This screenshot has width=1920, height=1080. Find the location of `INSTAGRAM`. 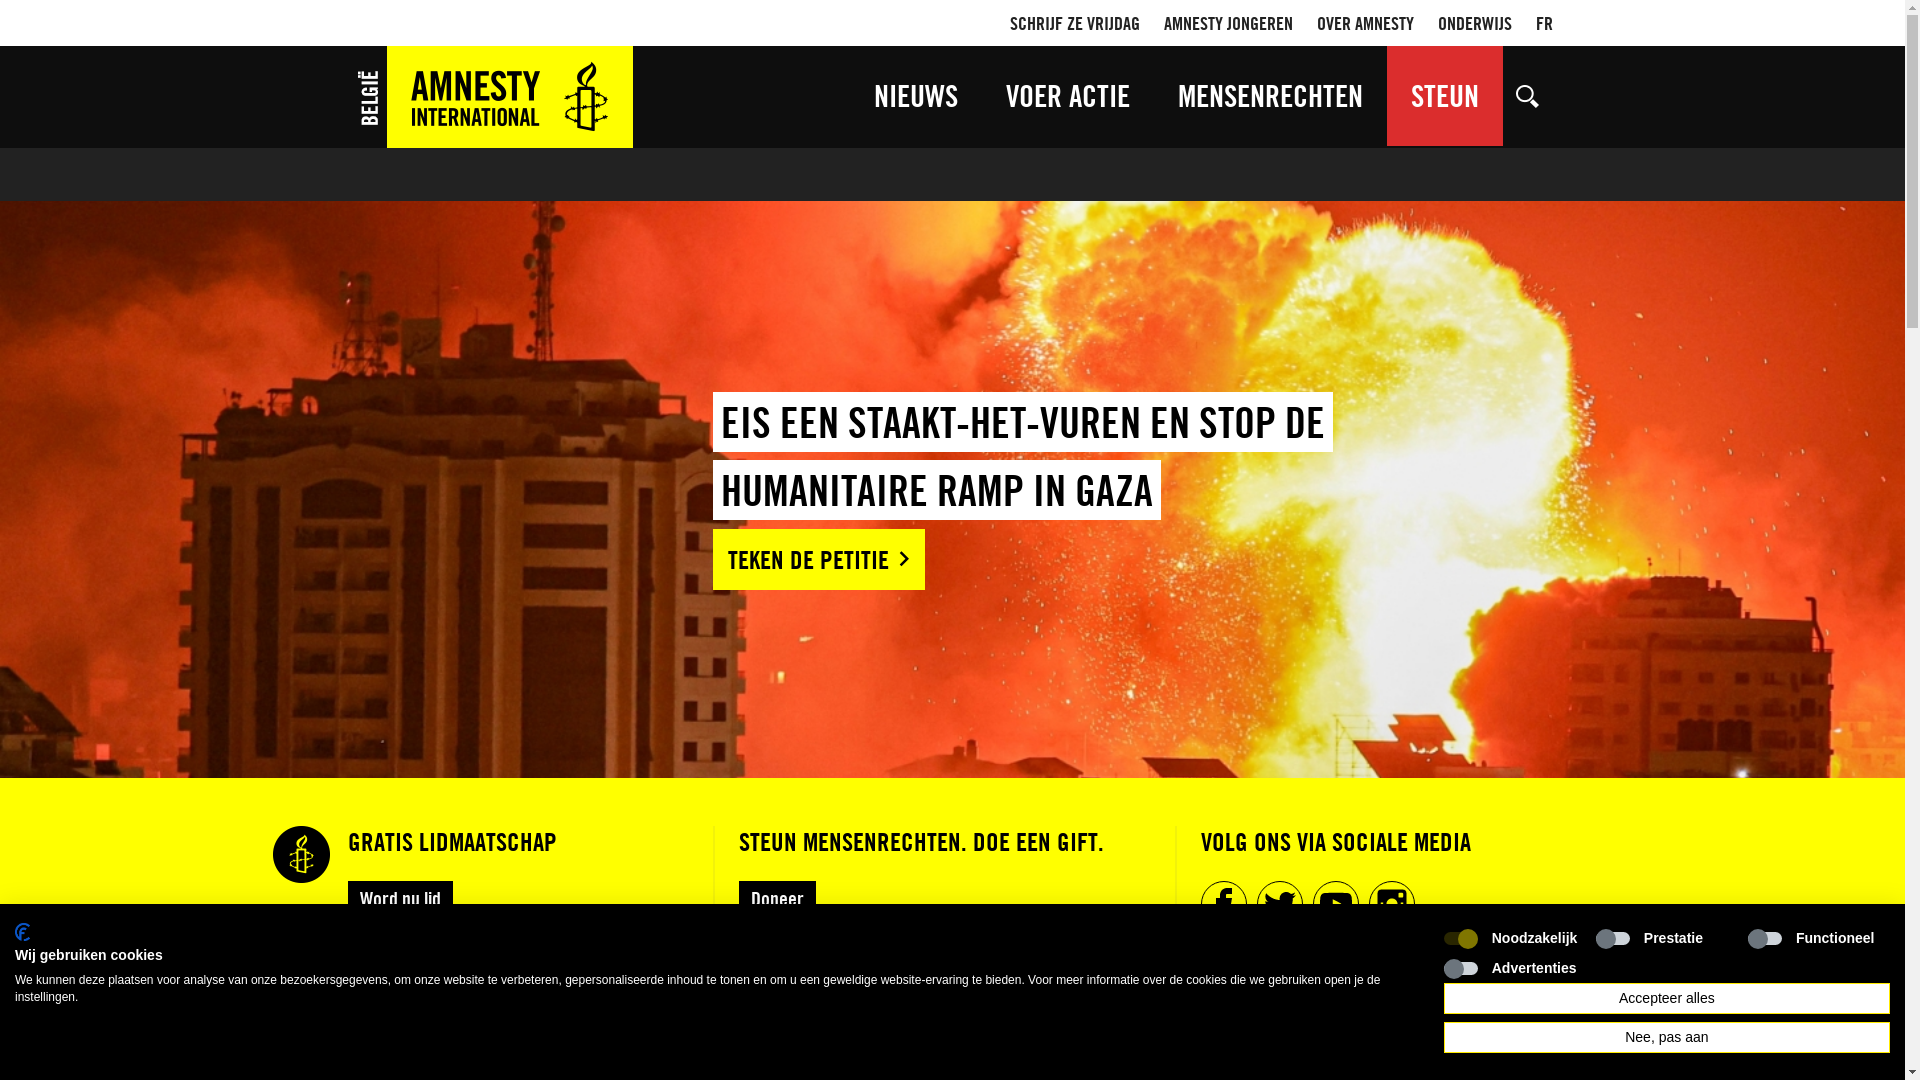

INSTAGRAM is located at coordinates (1391, 904).